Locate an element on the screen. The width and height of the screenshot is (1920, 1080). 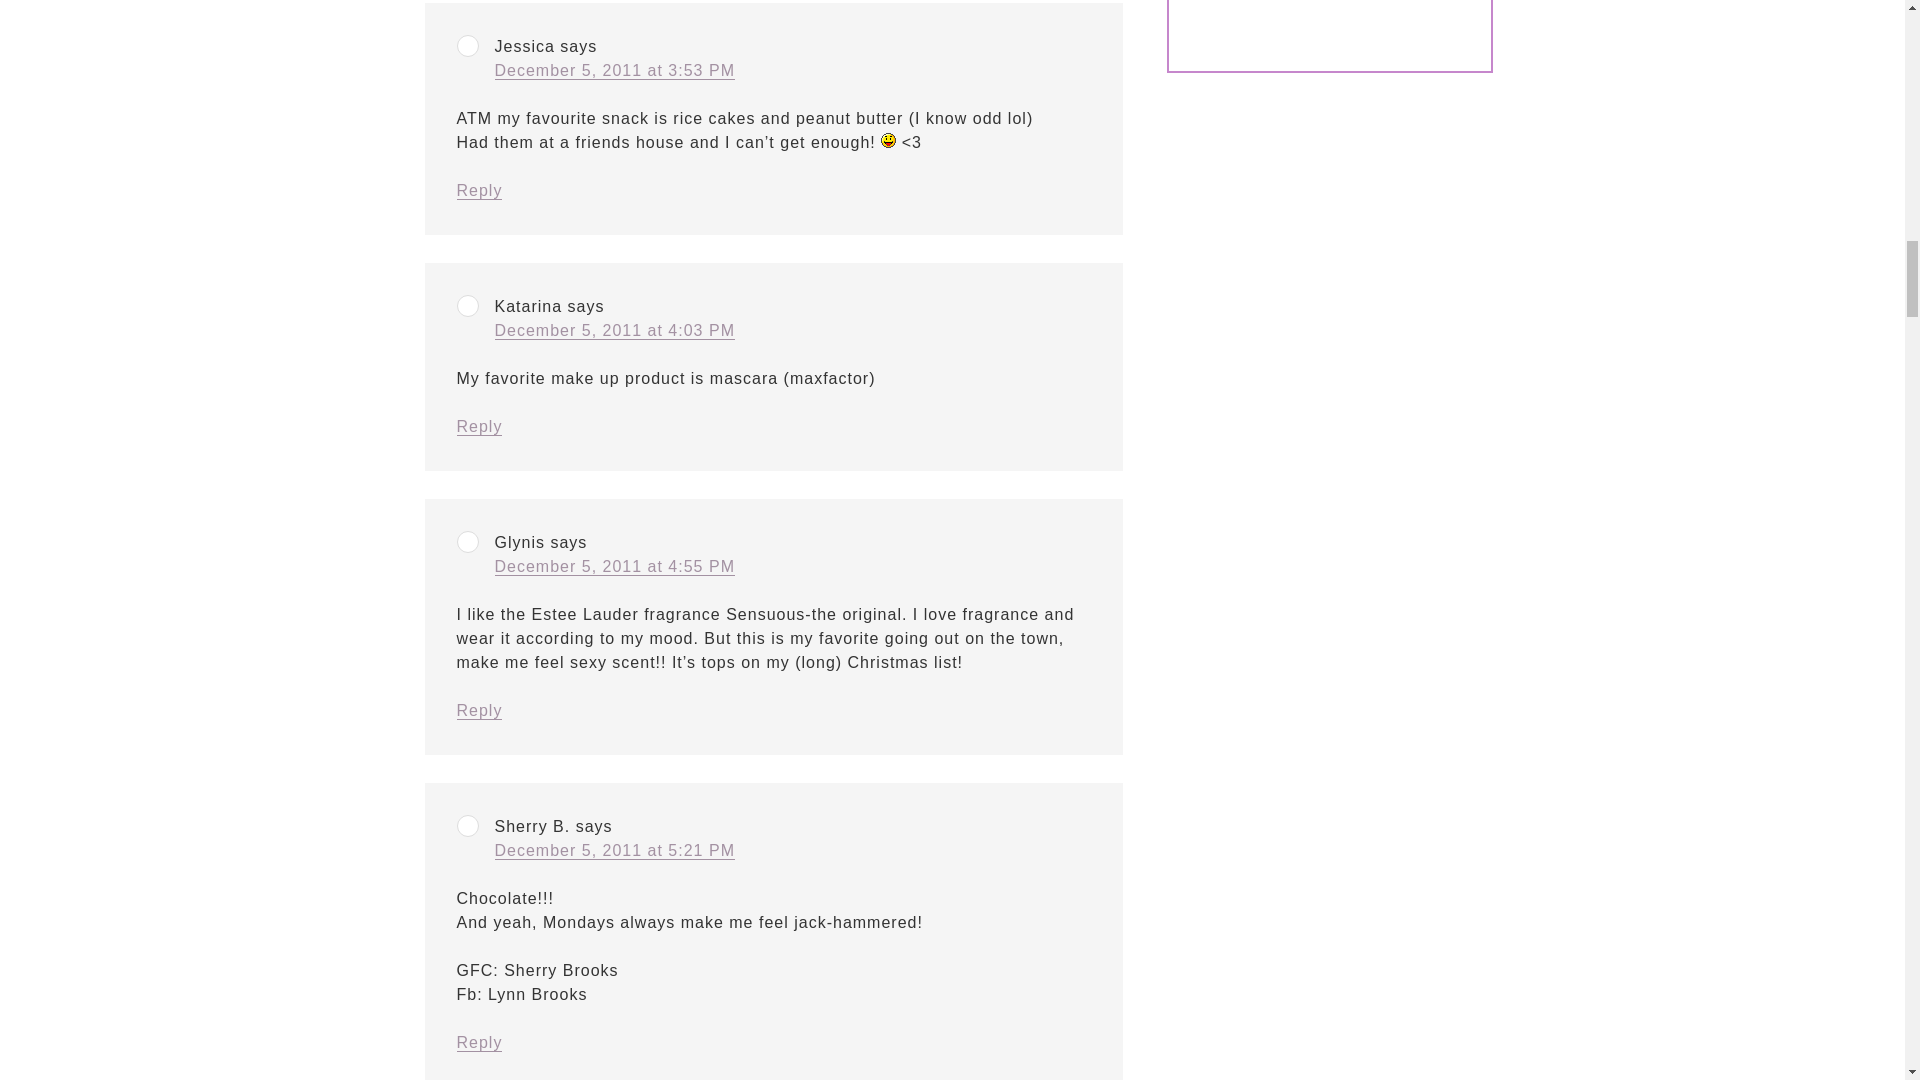
December 5, 2011 at 3:53 PM is located at coordinates (613, 70).